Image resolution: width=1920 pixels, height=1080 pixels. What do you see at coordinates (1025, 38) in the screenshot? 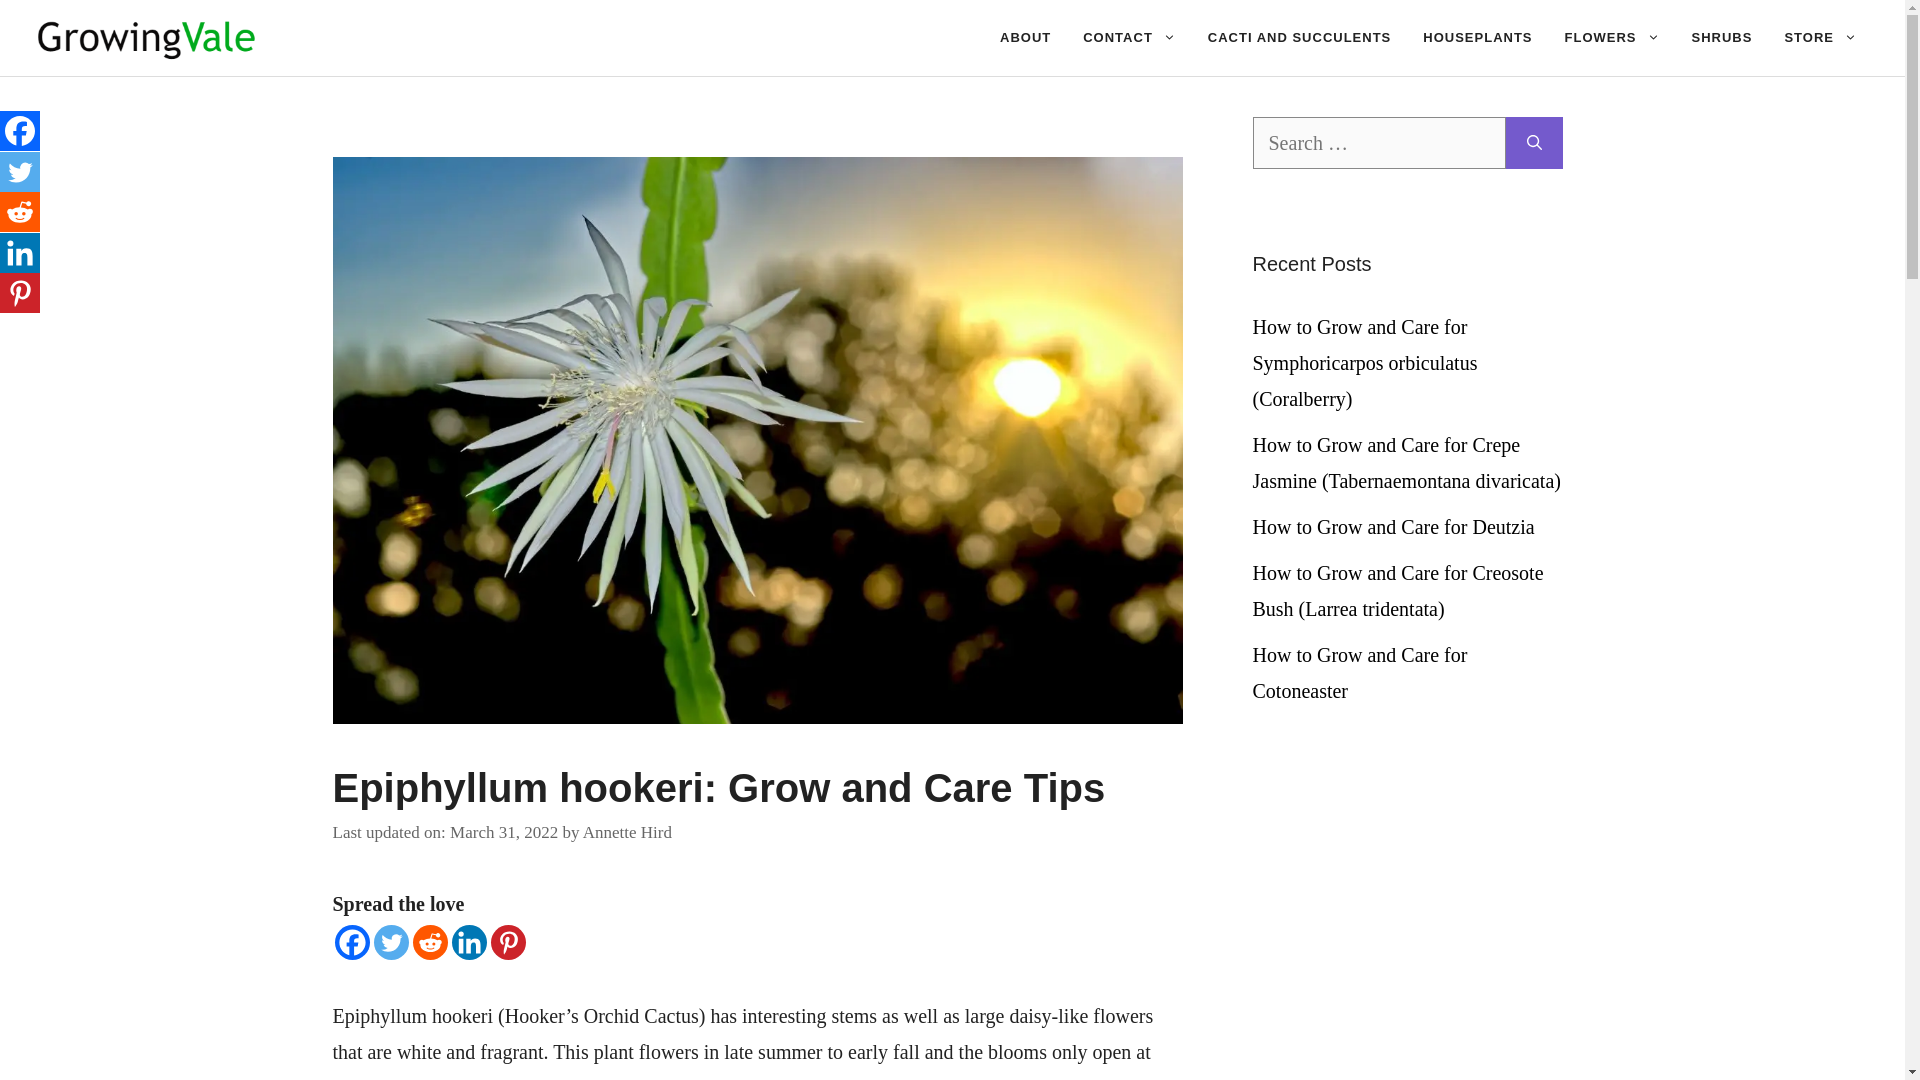
I see `ABOUT` at bounding box center [1025, 38].